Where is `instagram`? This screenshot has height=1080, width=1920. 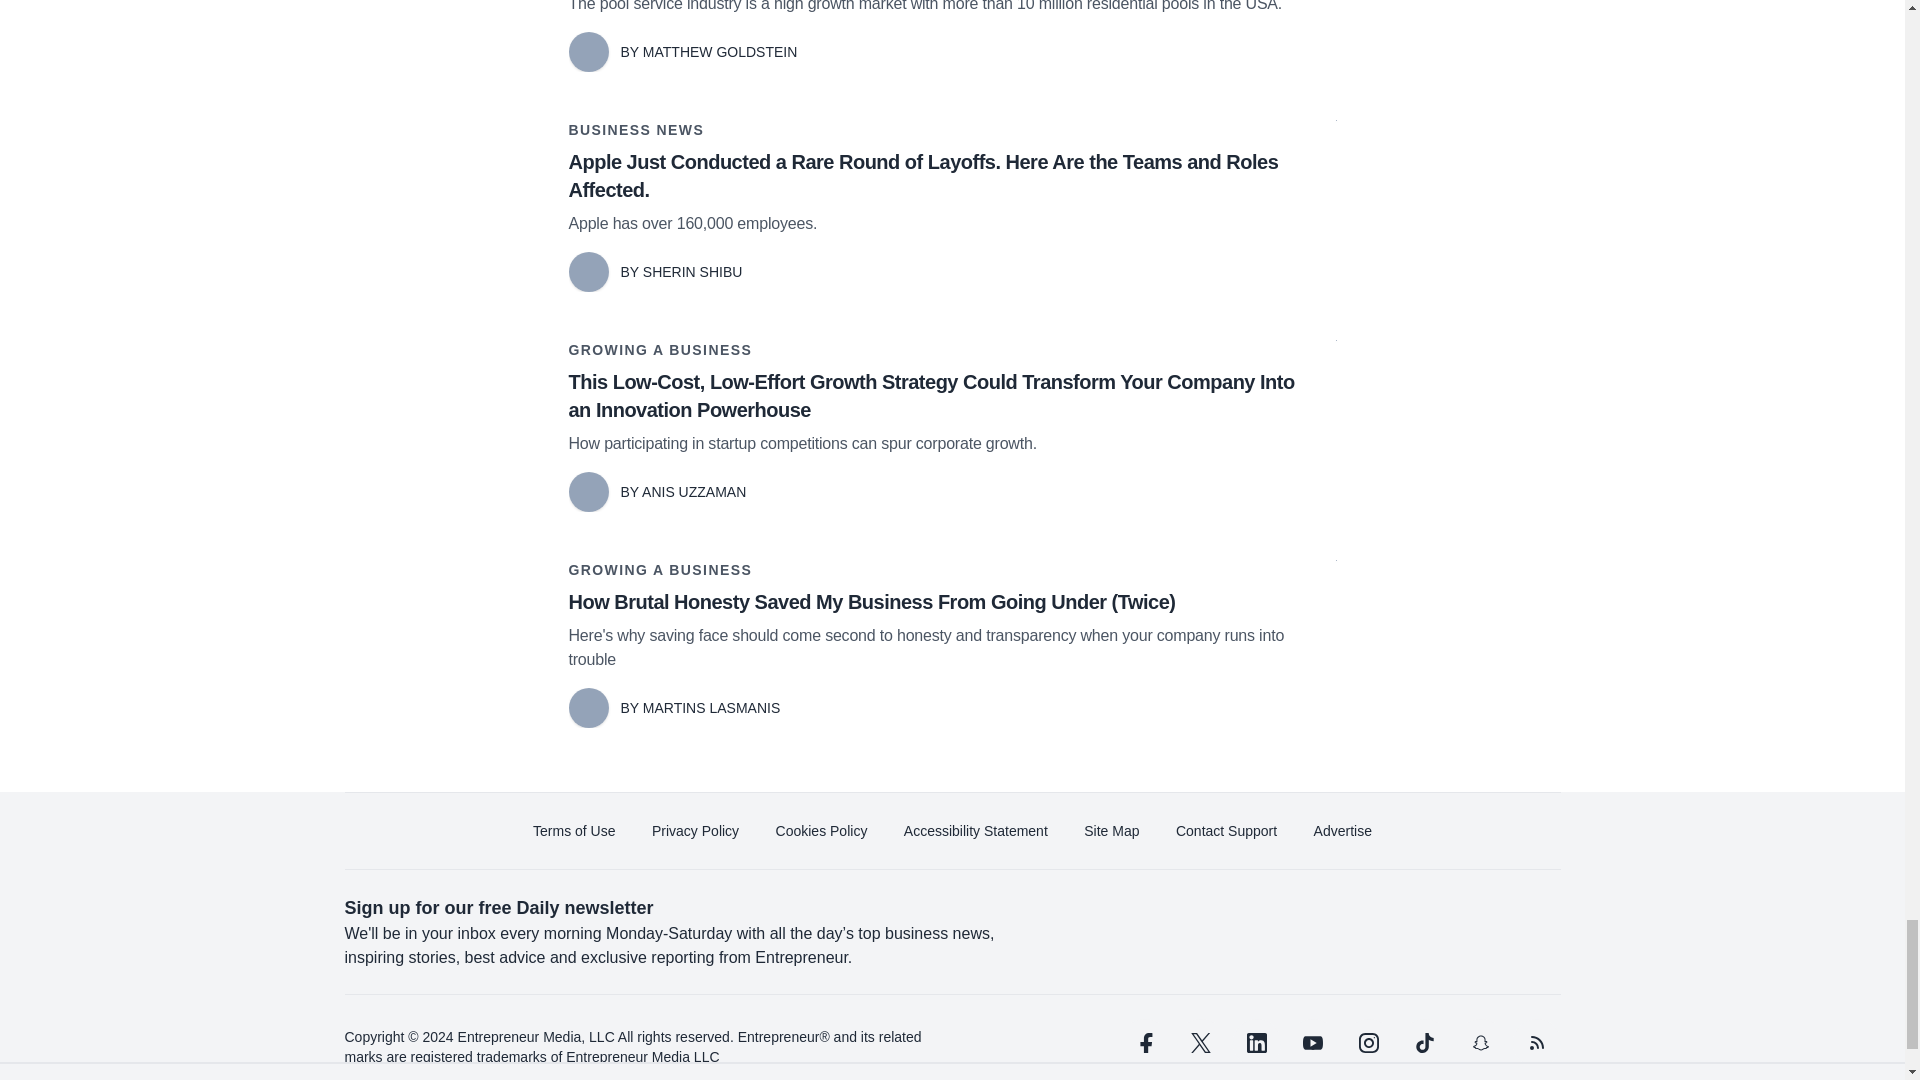 instagram is located at coordinates (1368, 1043).